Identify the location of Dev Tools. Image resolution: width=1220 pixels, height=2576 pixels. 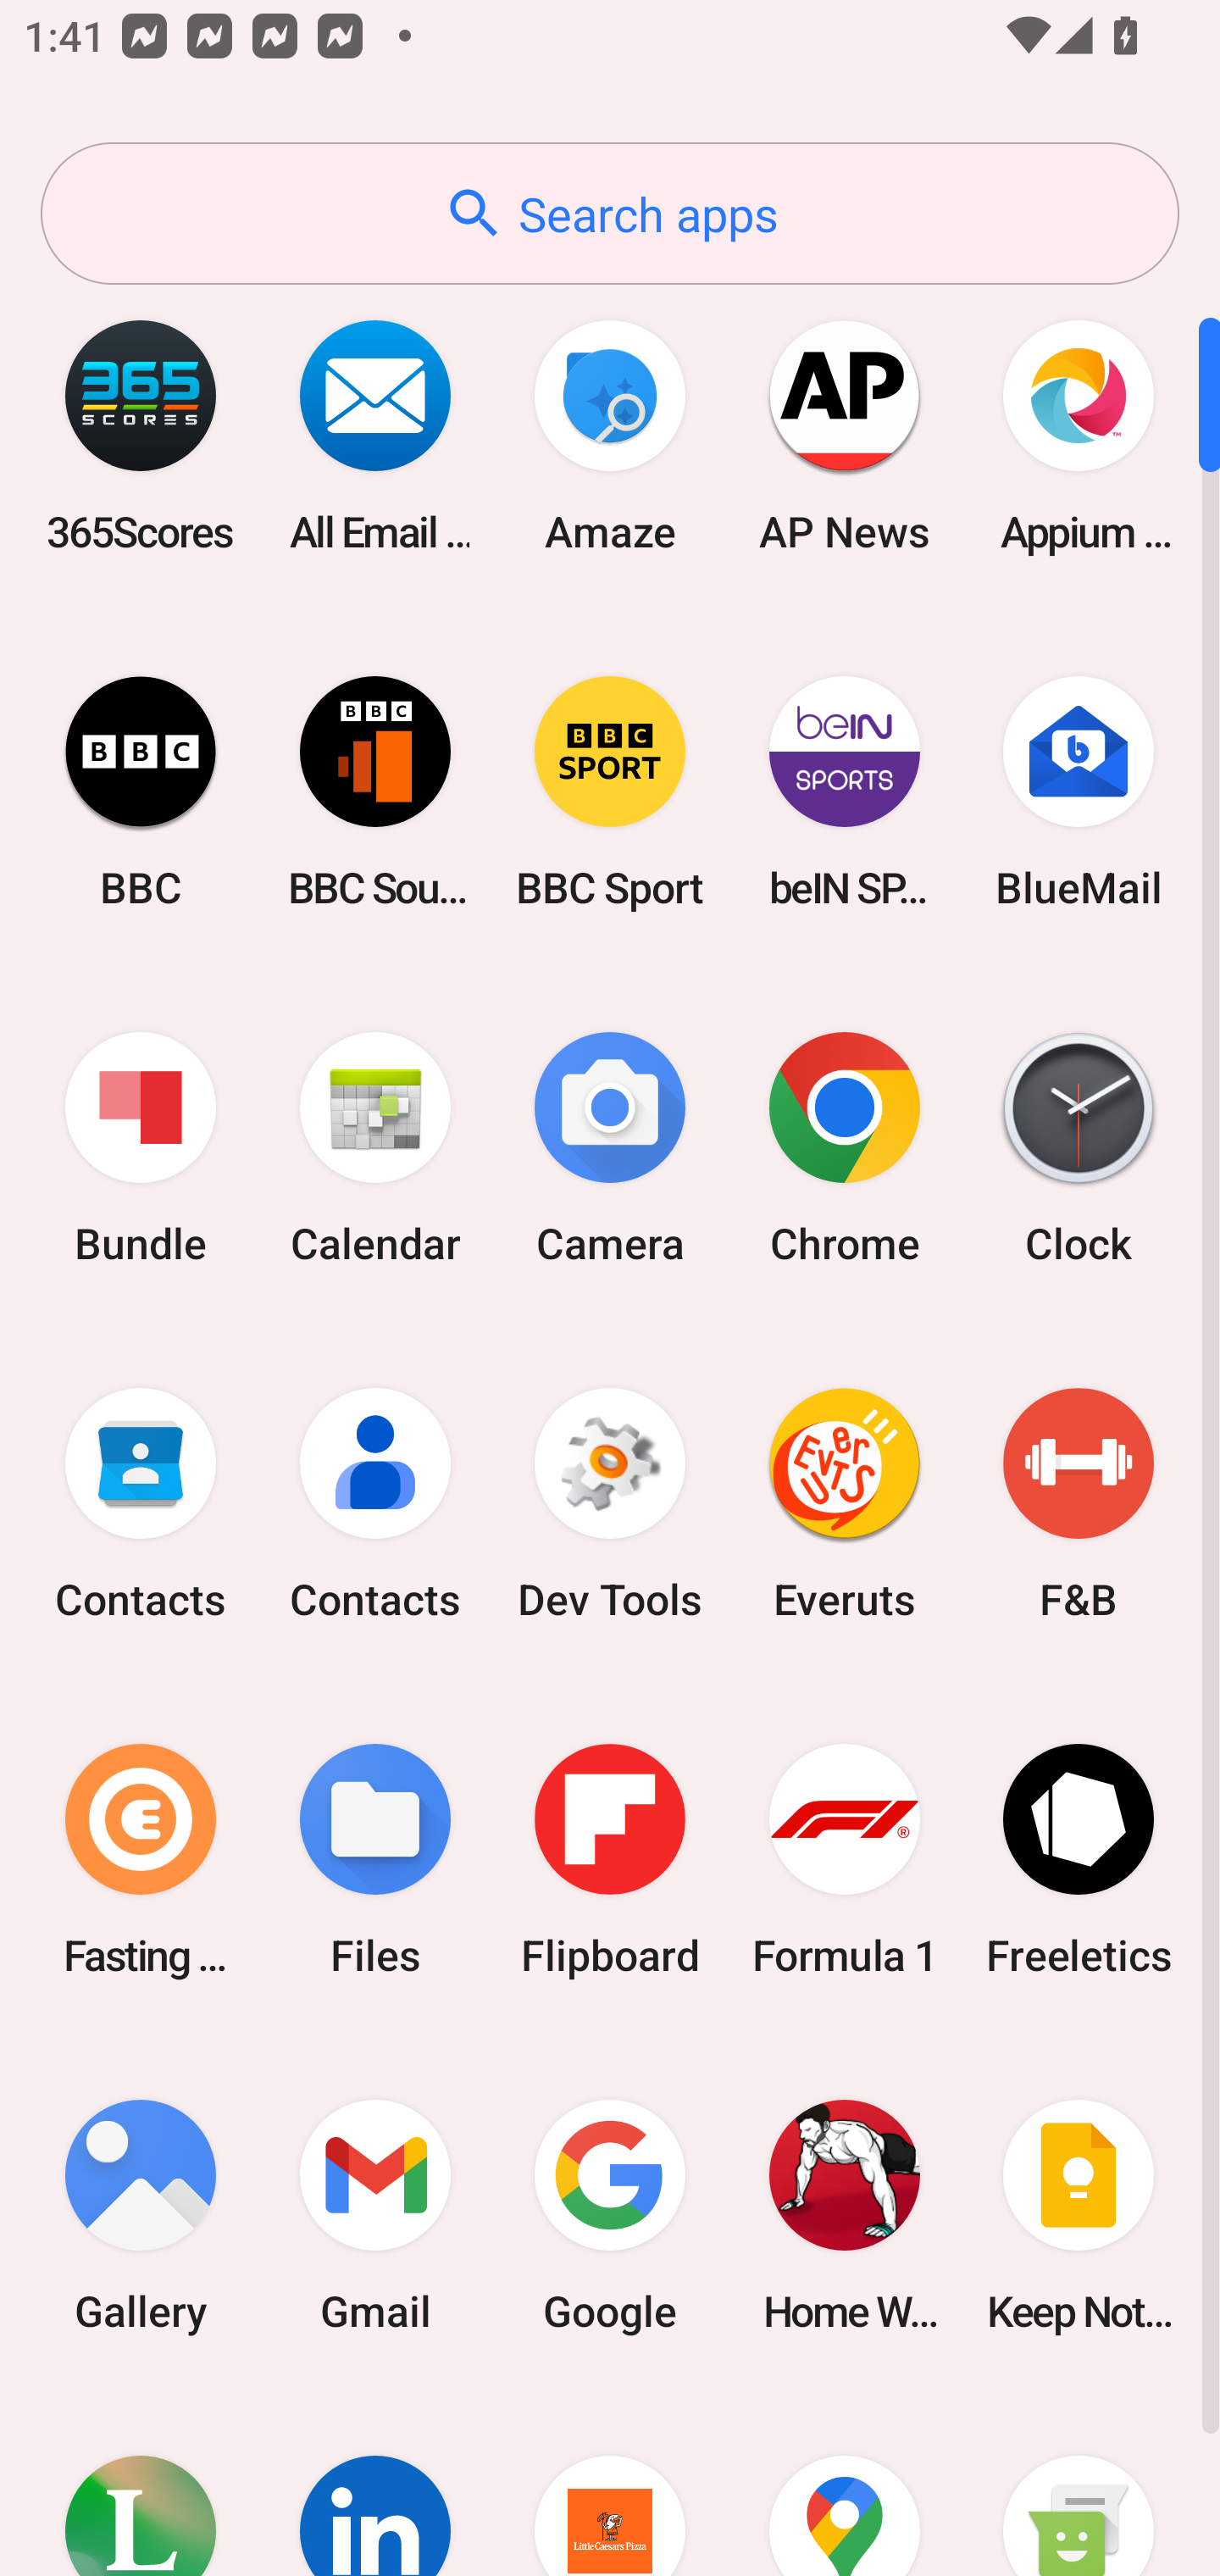
(610, 1504).